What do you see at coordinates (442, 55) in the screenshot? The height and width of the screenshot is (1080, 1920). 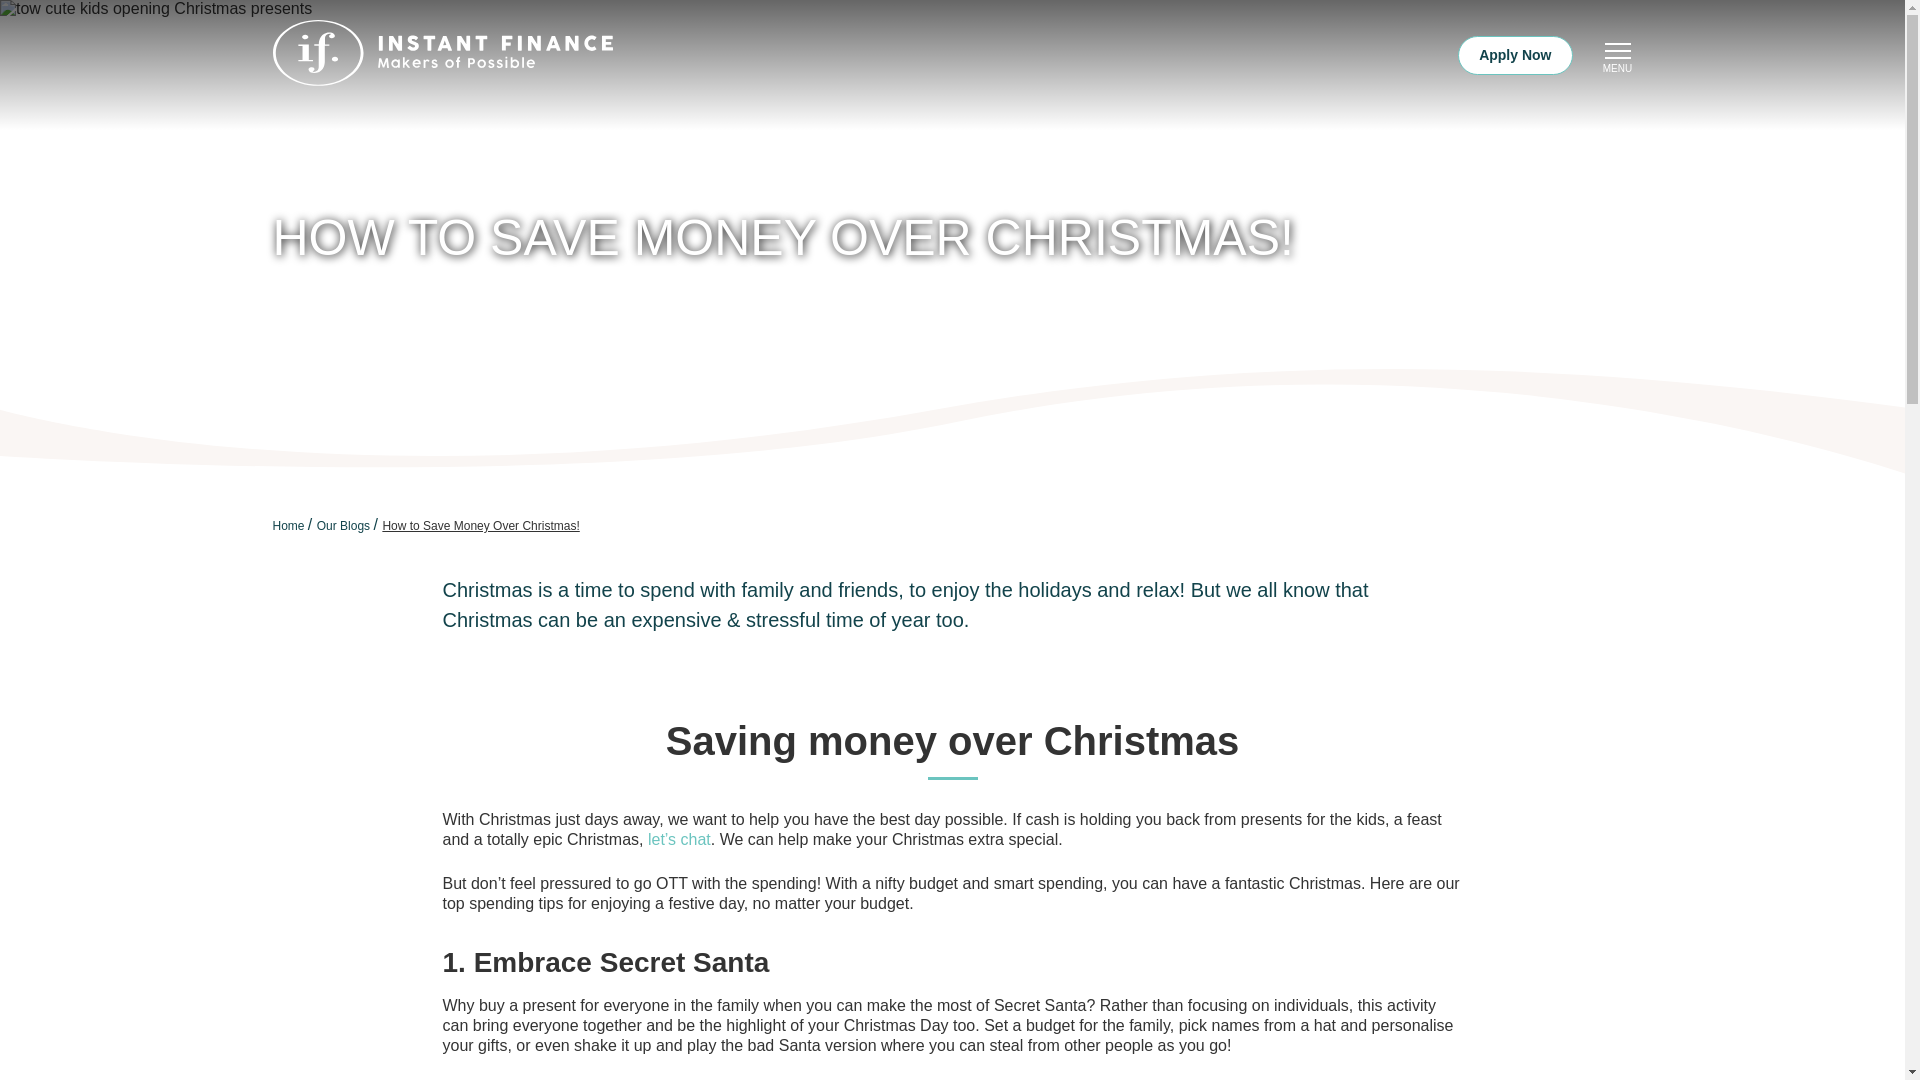 I see `IF Logo White` at bounding box center [442, 55].